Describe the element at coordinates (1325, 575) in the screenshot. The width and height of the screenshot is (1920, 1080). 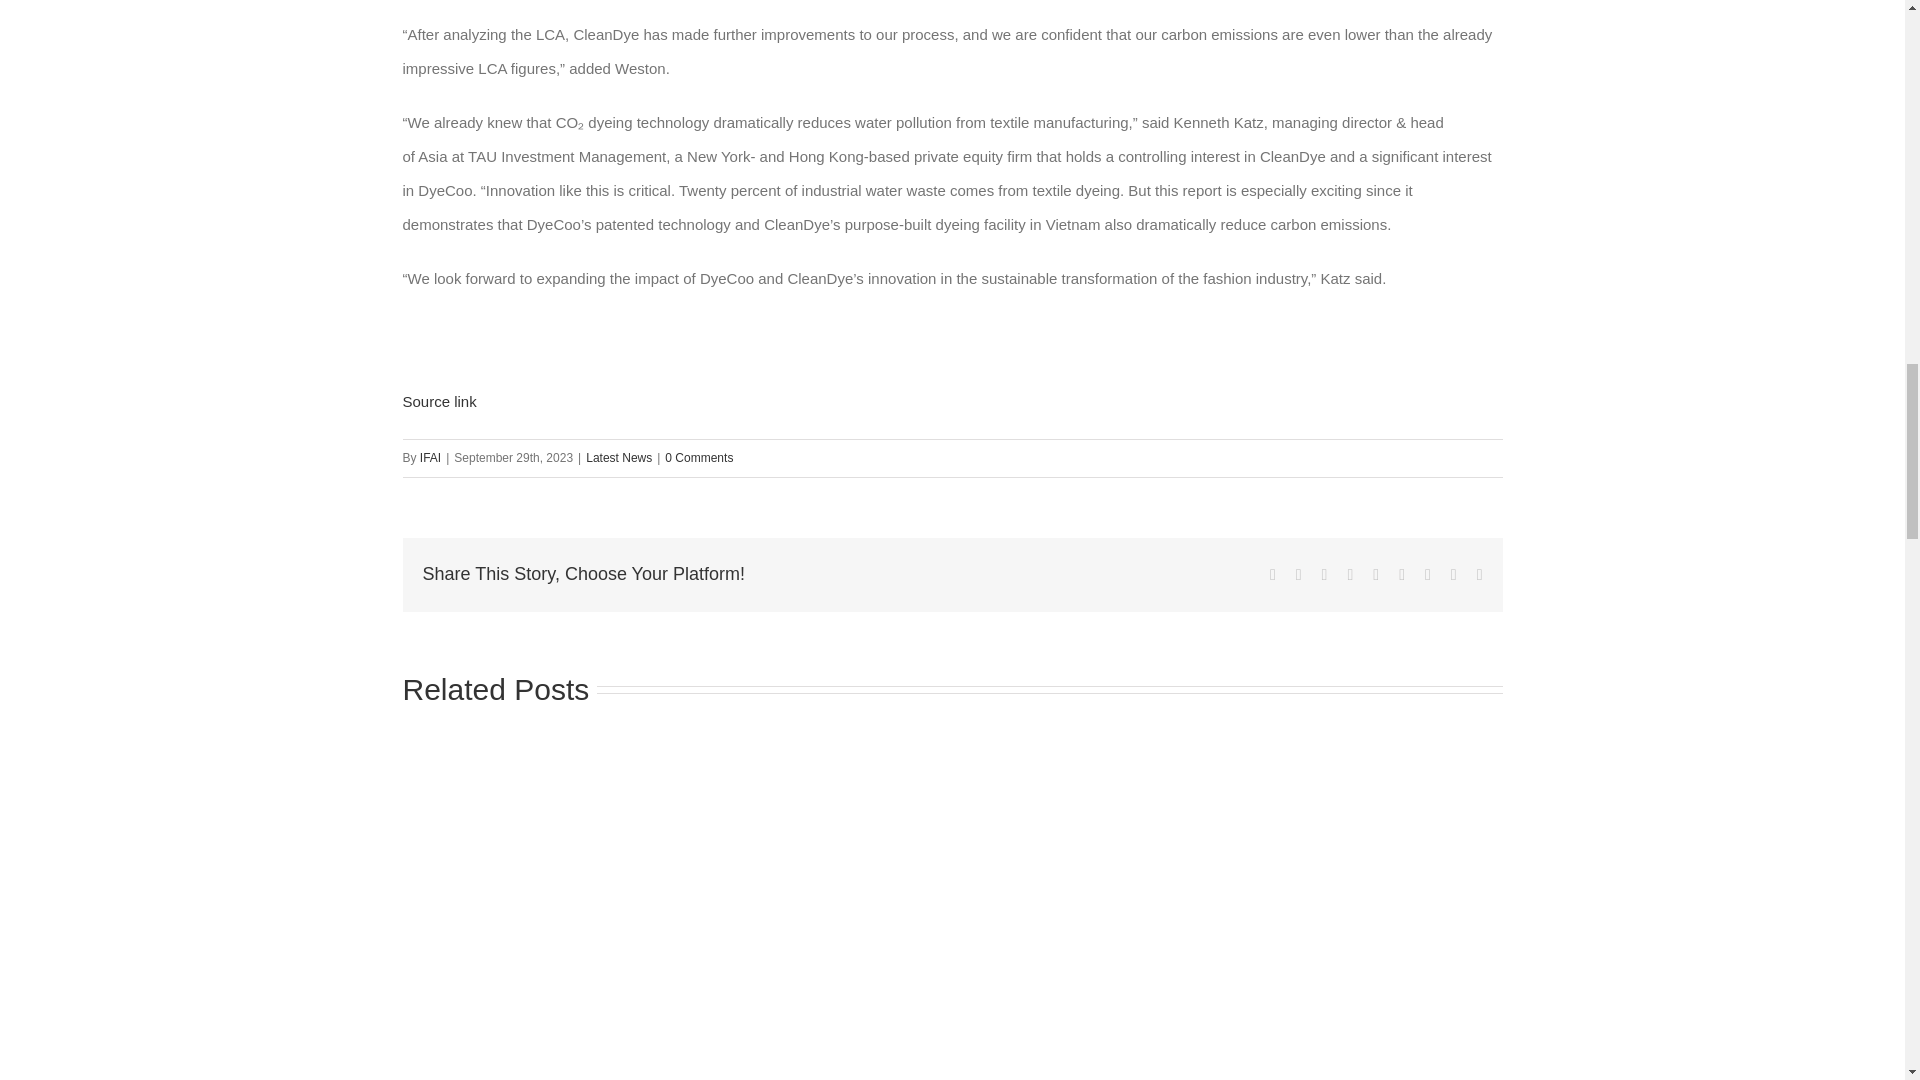
I see `LinkedIn` at that location.